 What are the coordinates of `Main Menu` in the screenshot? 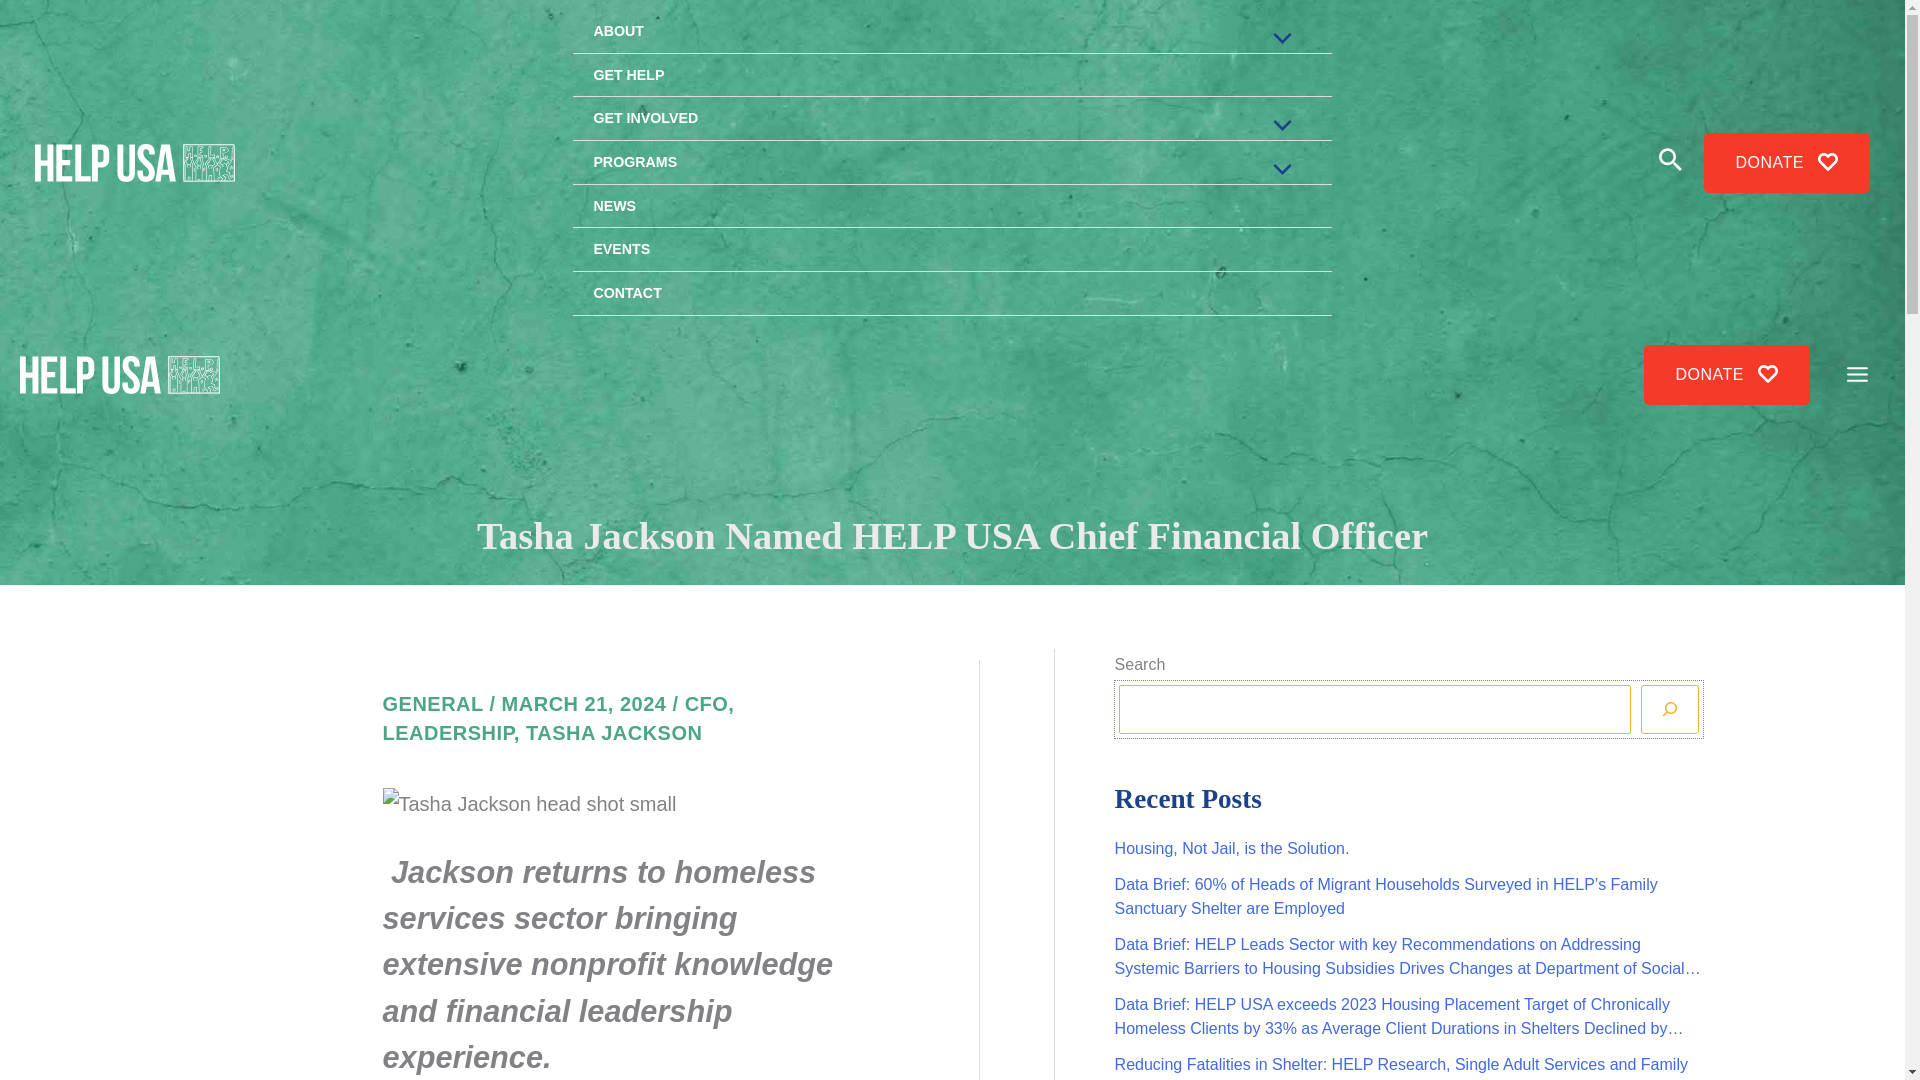 It's located at (1857, 374).